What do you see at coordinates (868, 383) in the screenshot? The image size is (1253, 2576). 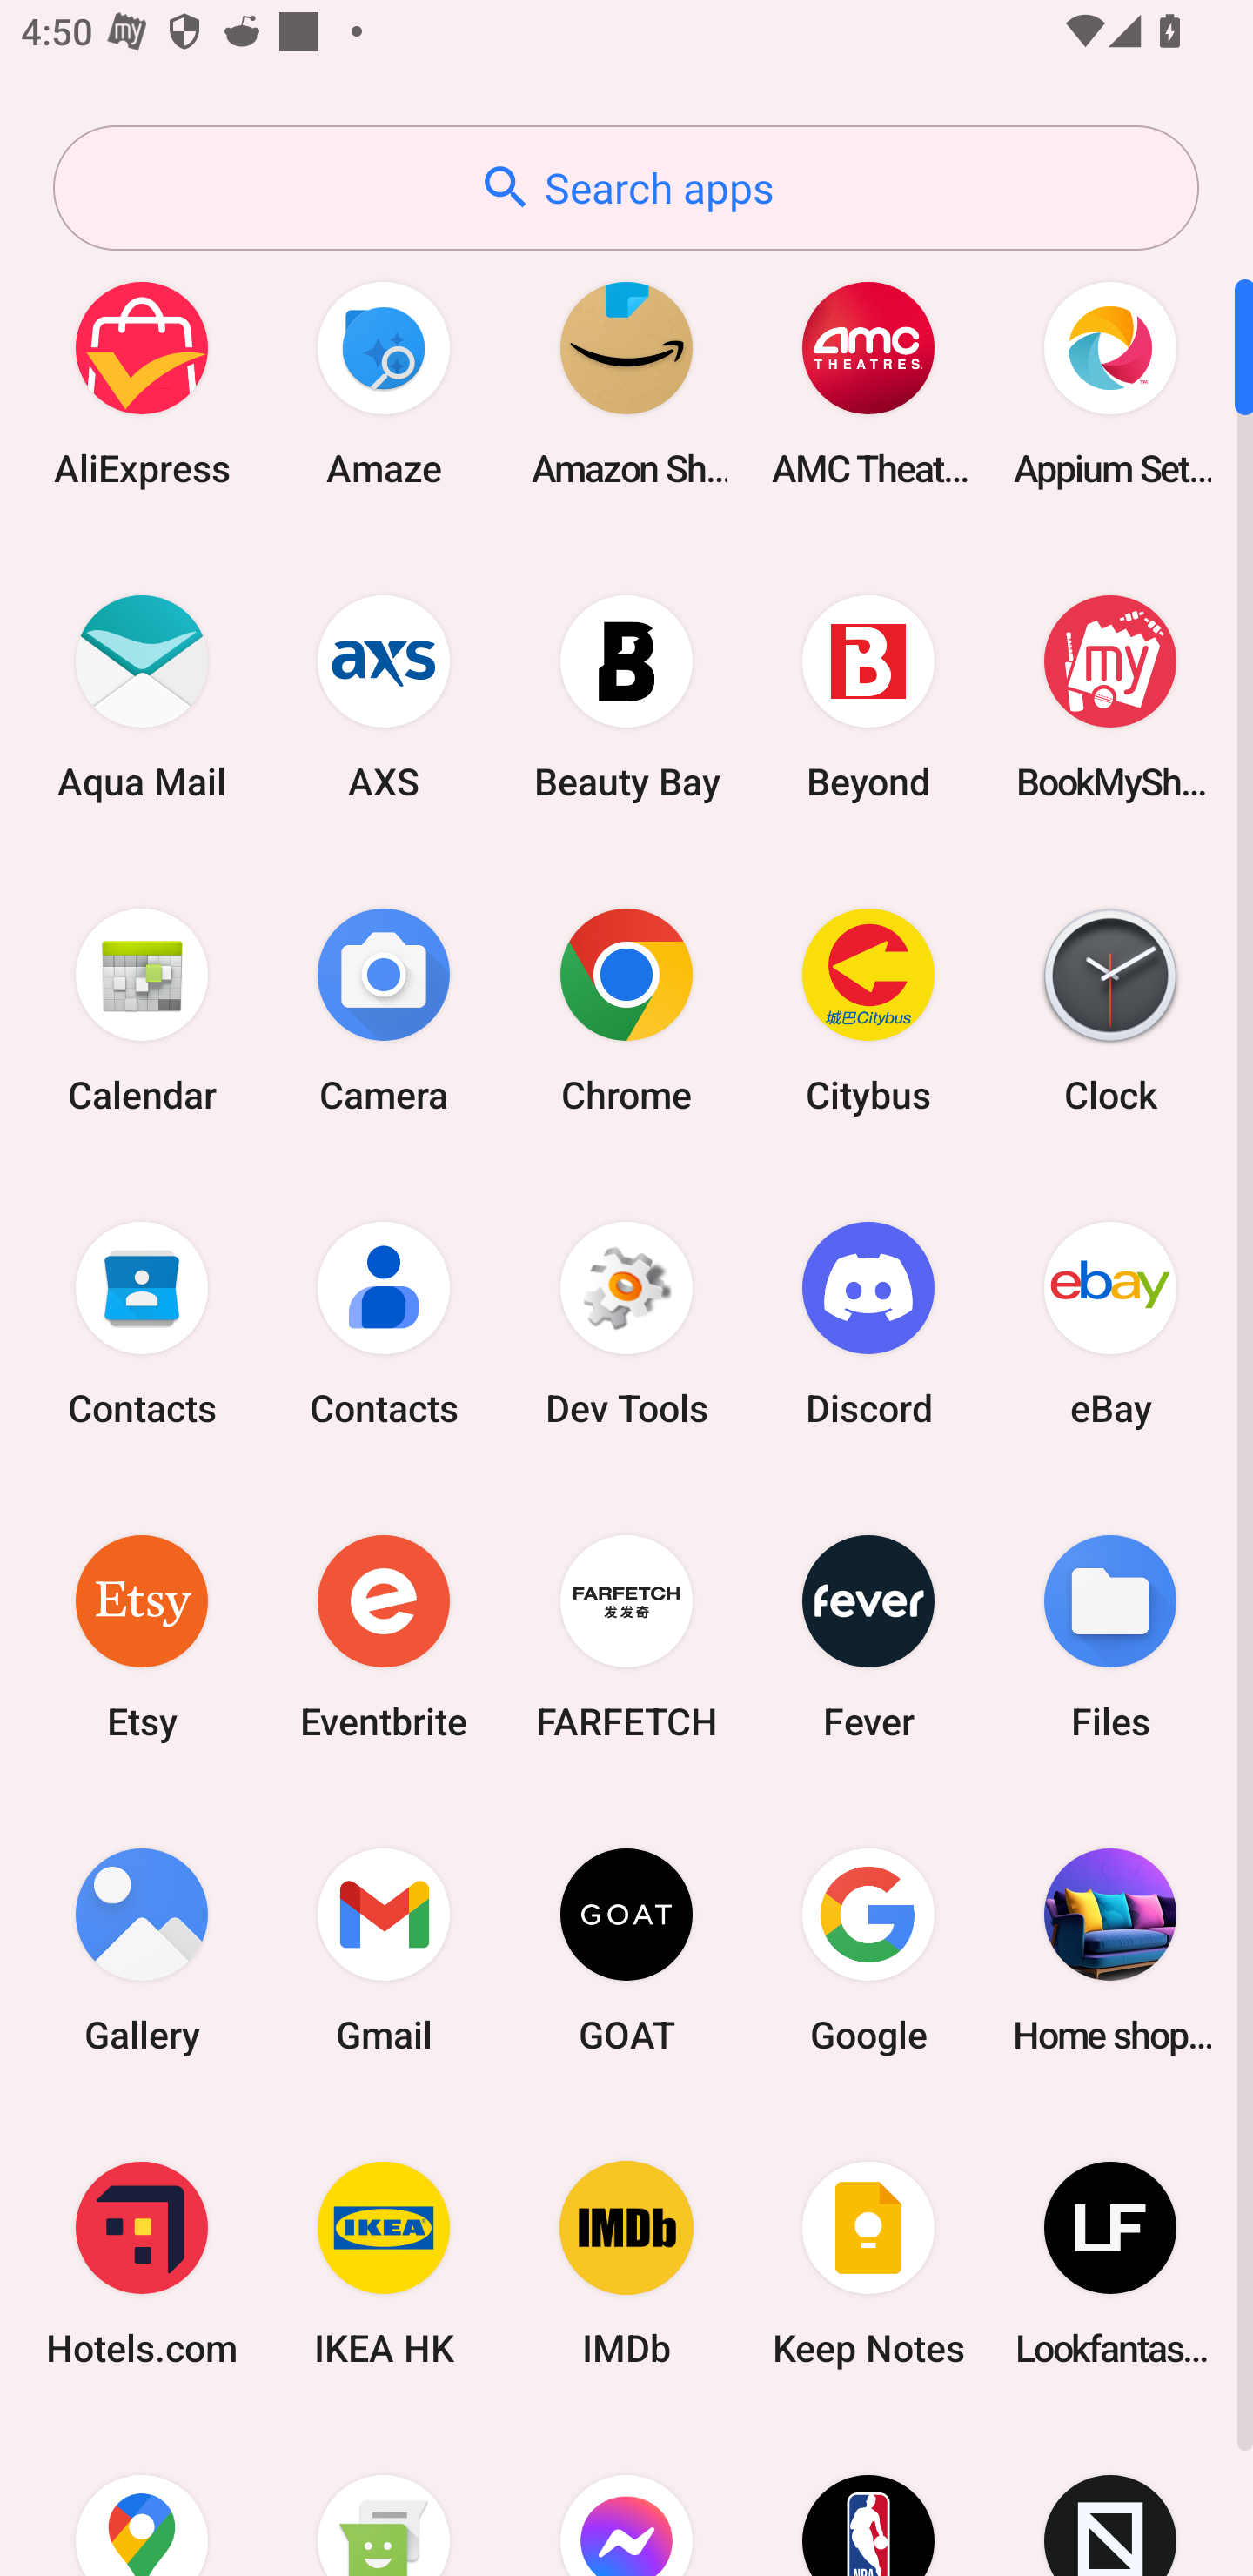 I see `AMC Theatres` at bounding box center [868, 383].